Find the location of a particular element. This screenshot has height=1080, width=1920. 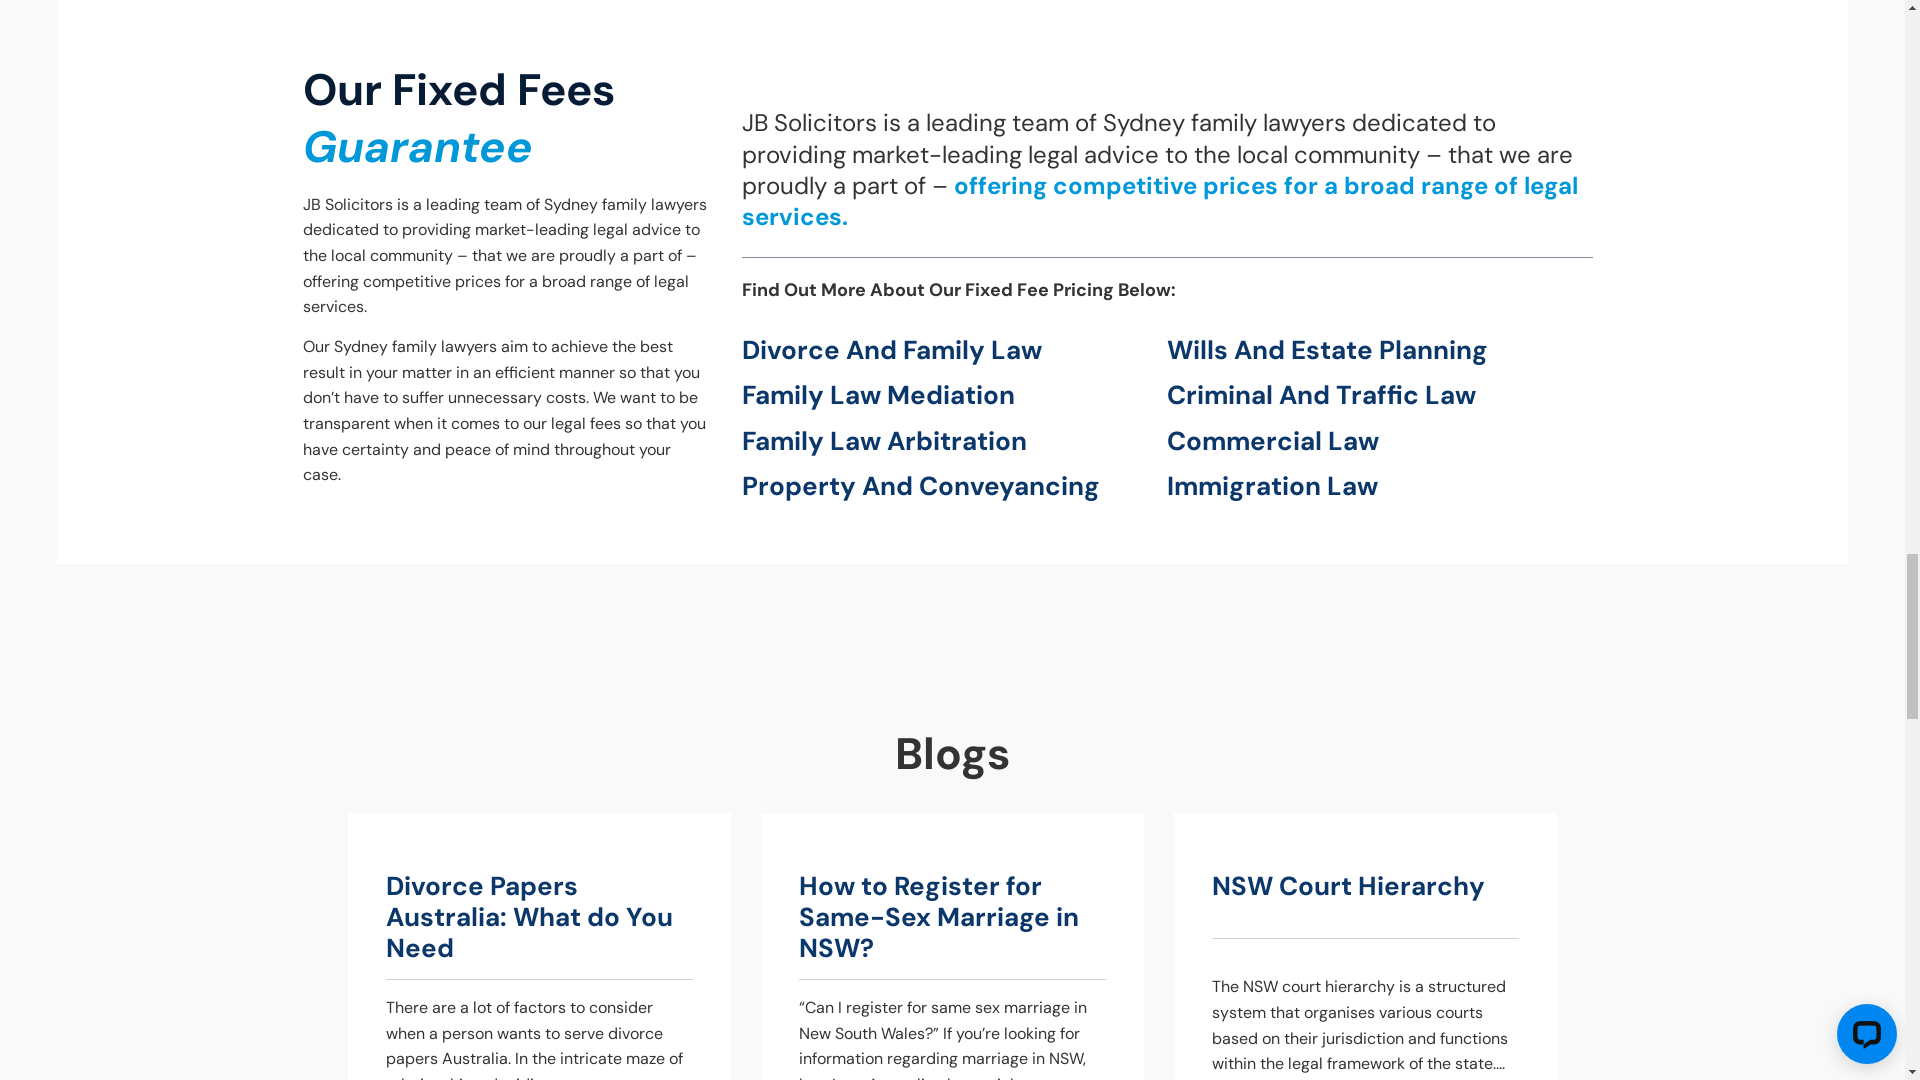

Other Services is located at coordinates (1257, 114).